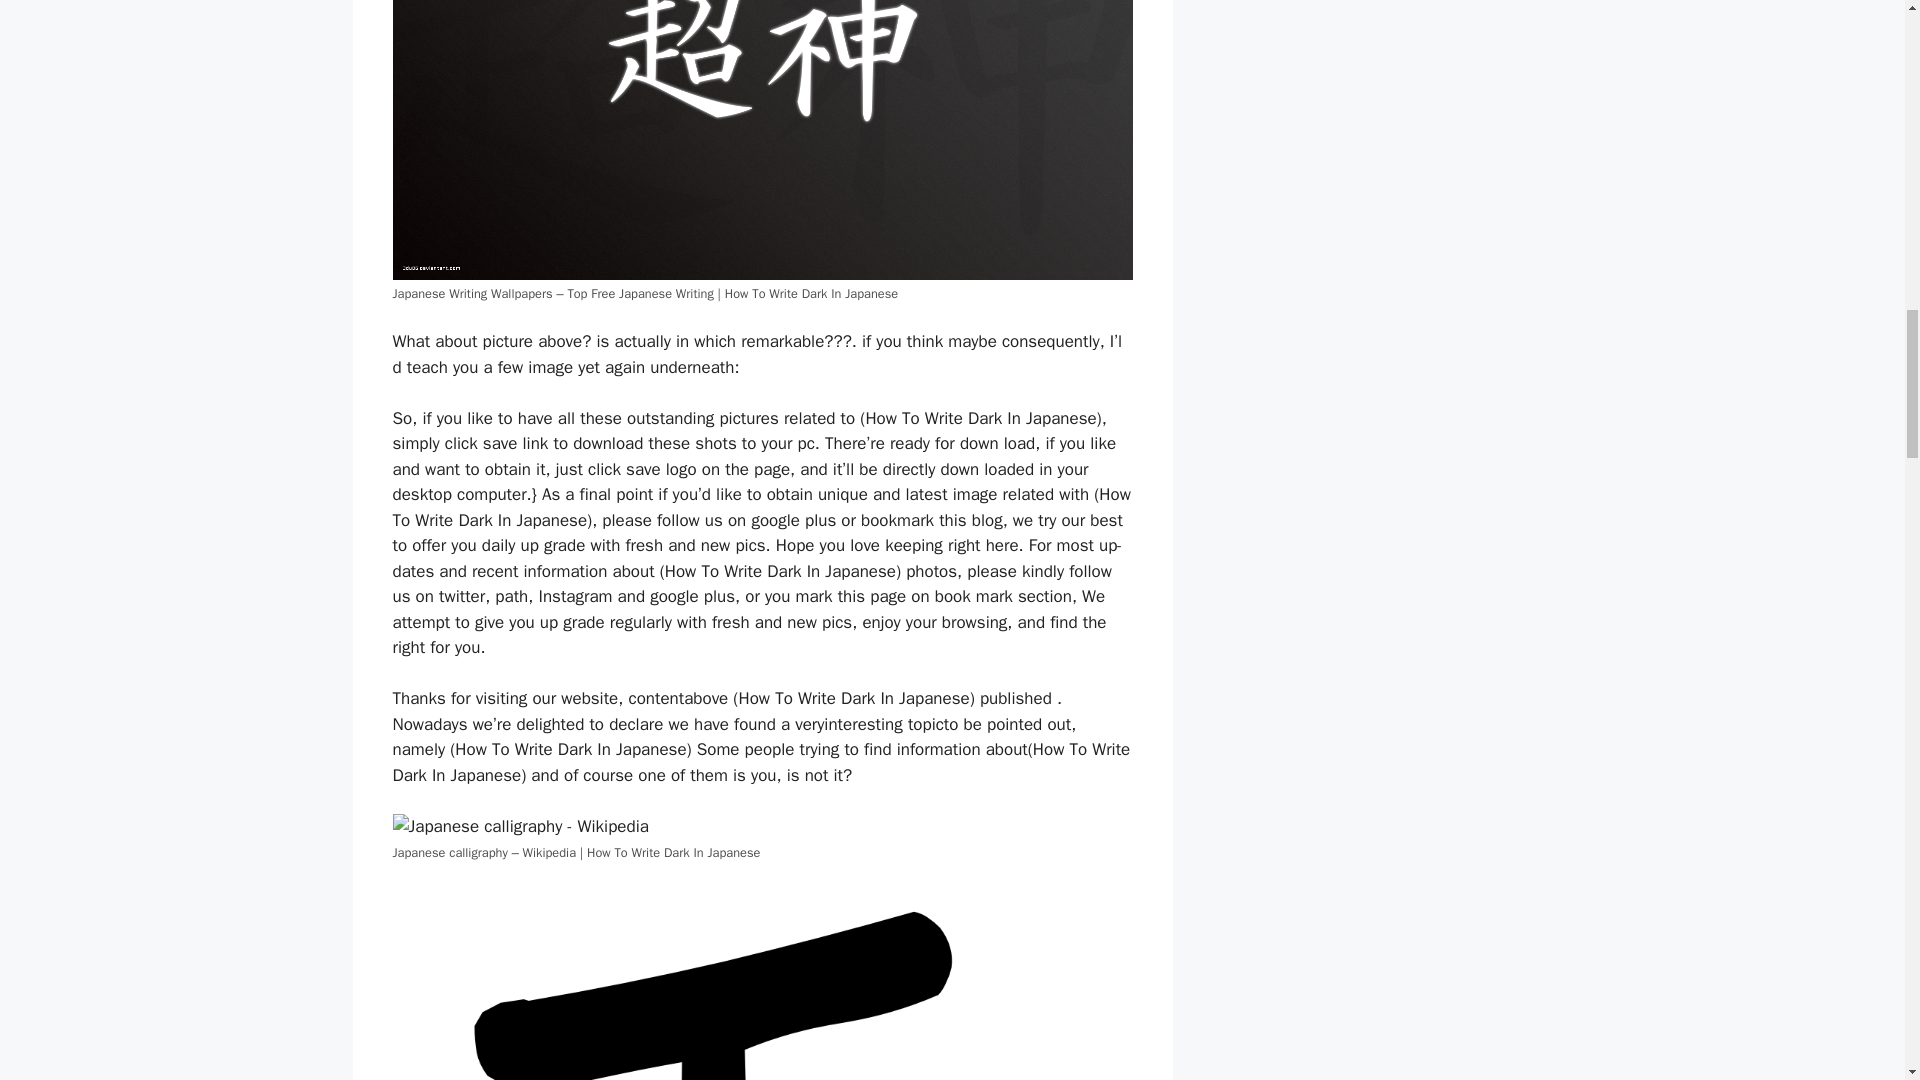 Image resolution: width=1920 pixels, height=1080 pixels. Describe the element at coordinates (520, 827) in the screenshot. I see `Japanese calligraphy - Wikipedia` at that location.